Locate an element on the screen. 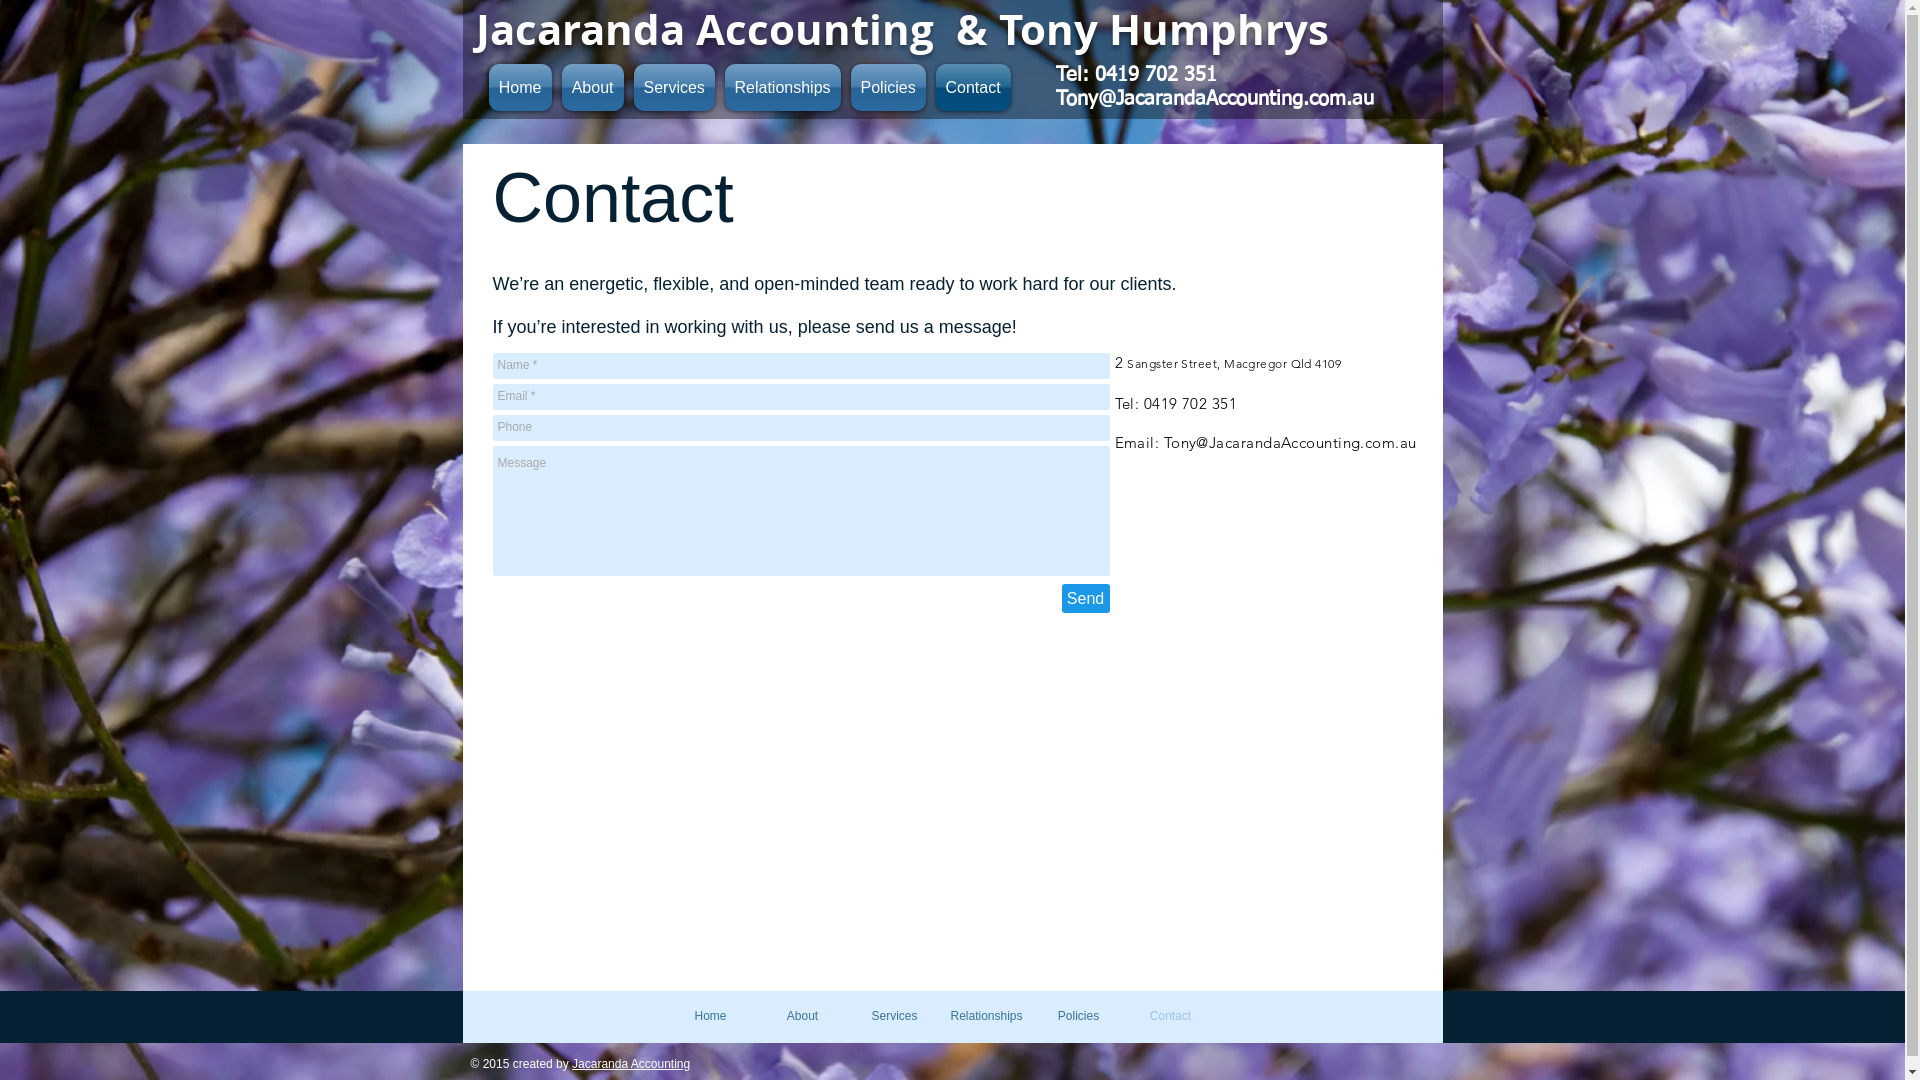 The image size is (1920, 1080). Tony@JacarandaAccounting.com.au is located at coordinates (1215, 99).